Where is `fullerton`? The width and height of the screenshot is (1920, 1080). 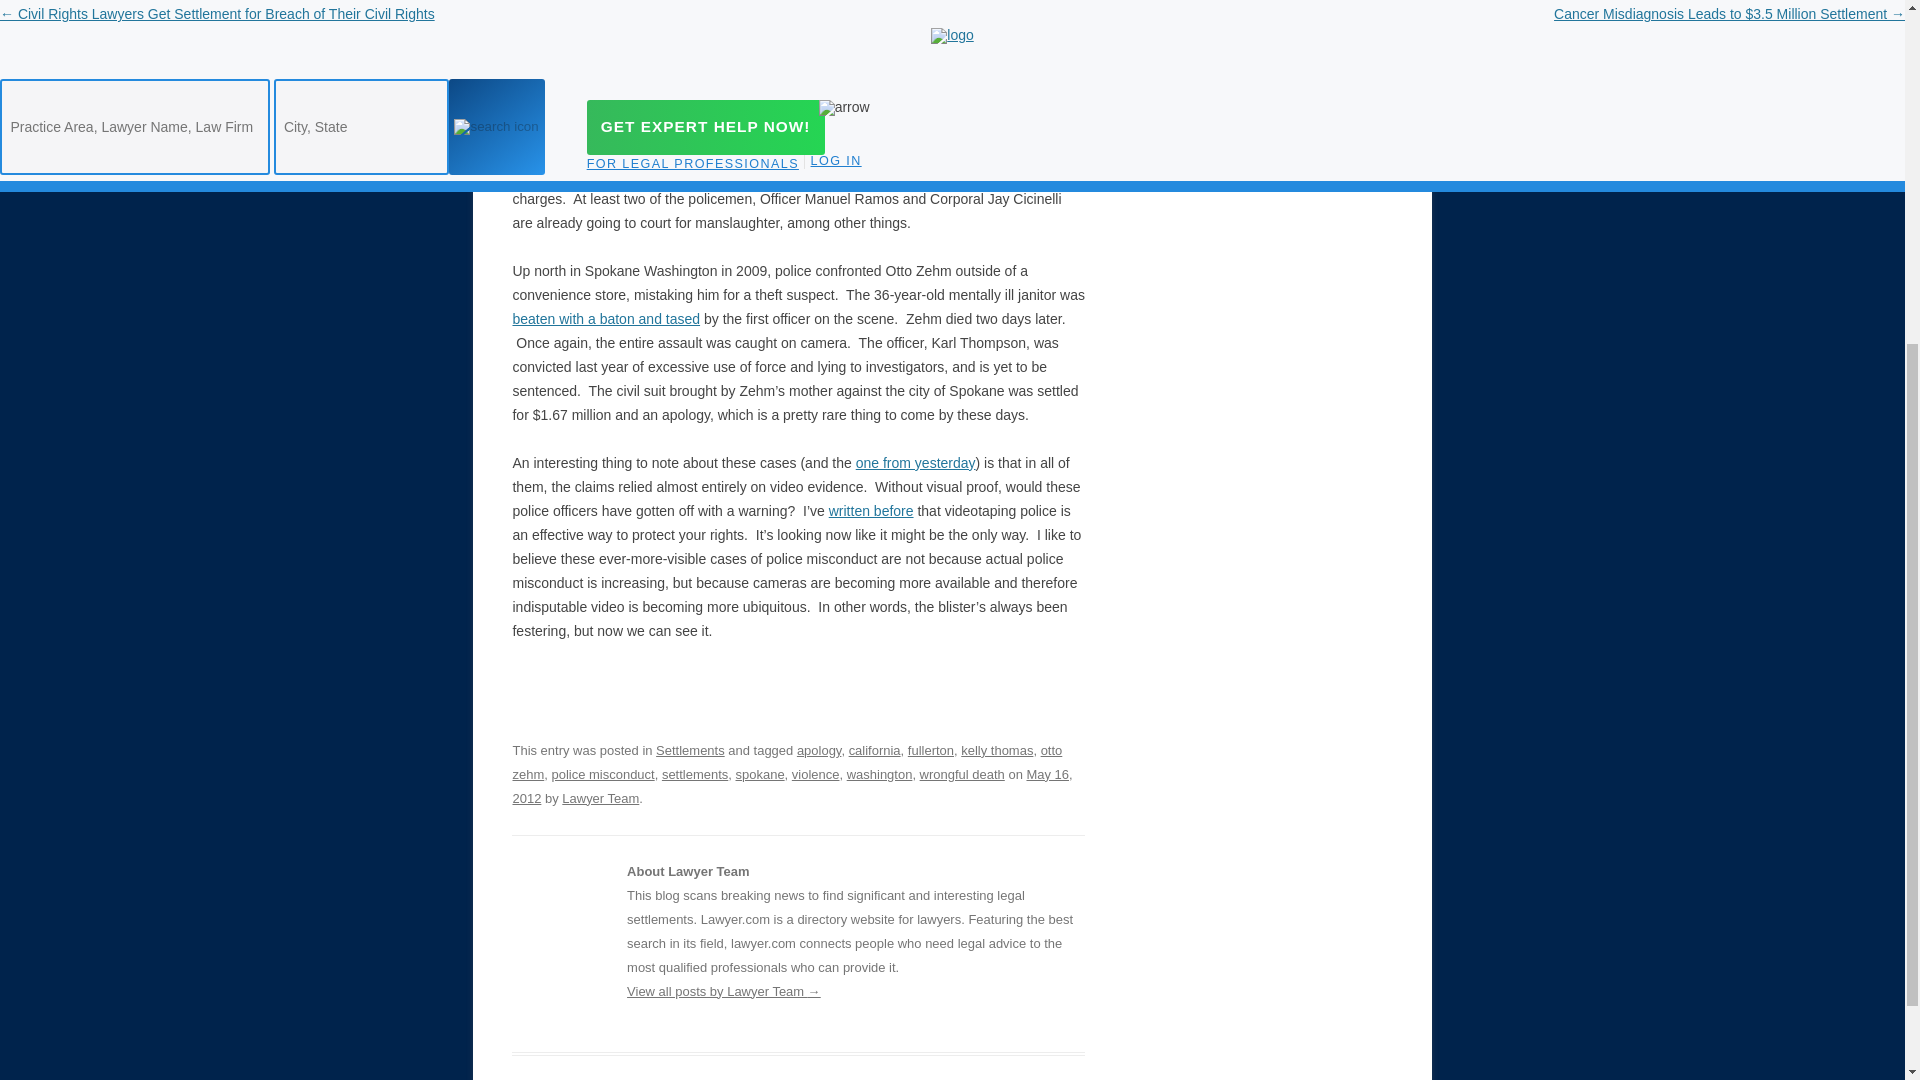 fullerton is located at coordinates (931, 750).